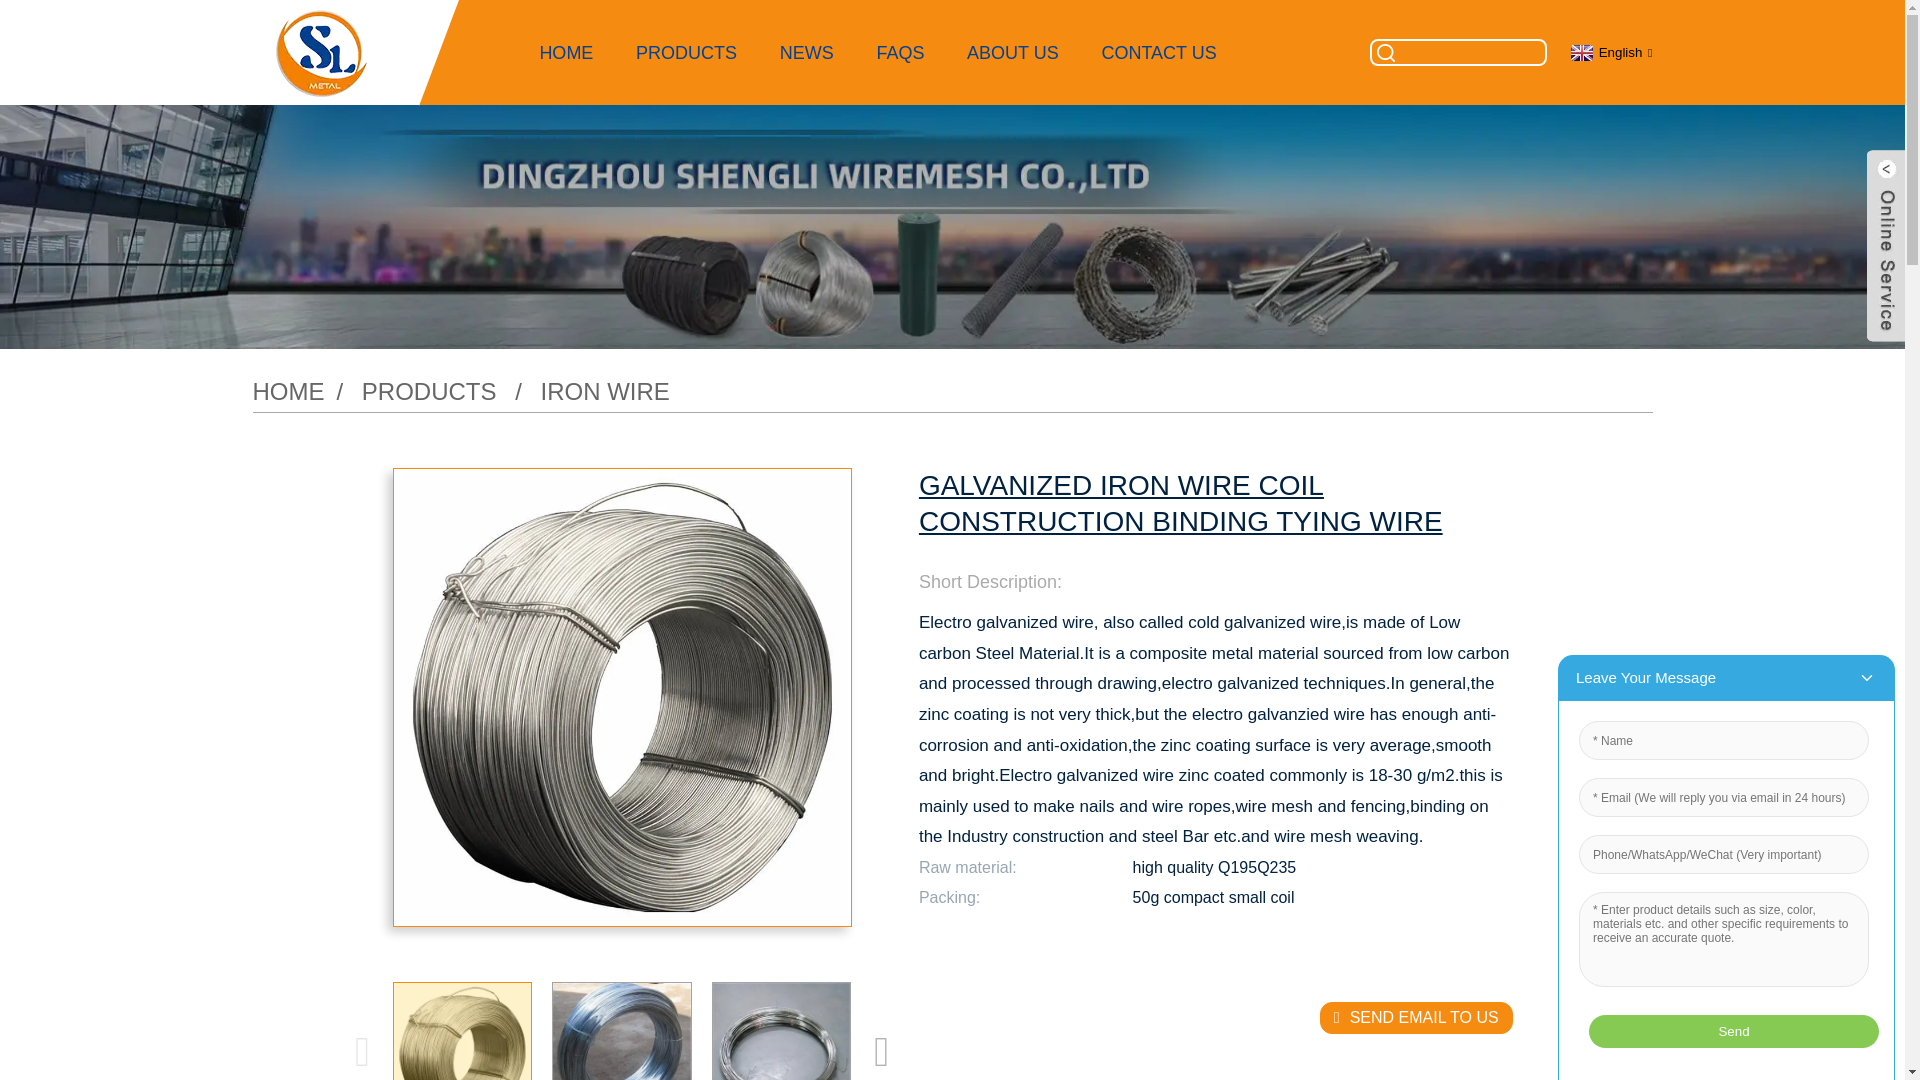 The height and width of the screenshot is (1080, 1920). What do you see at coordinates (687, 52) in the screenshot?
I see `PRODUCTS` at bounding box center [687, 52].